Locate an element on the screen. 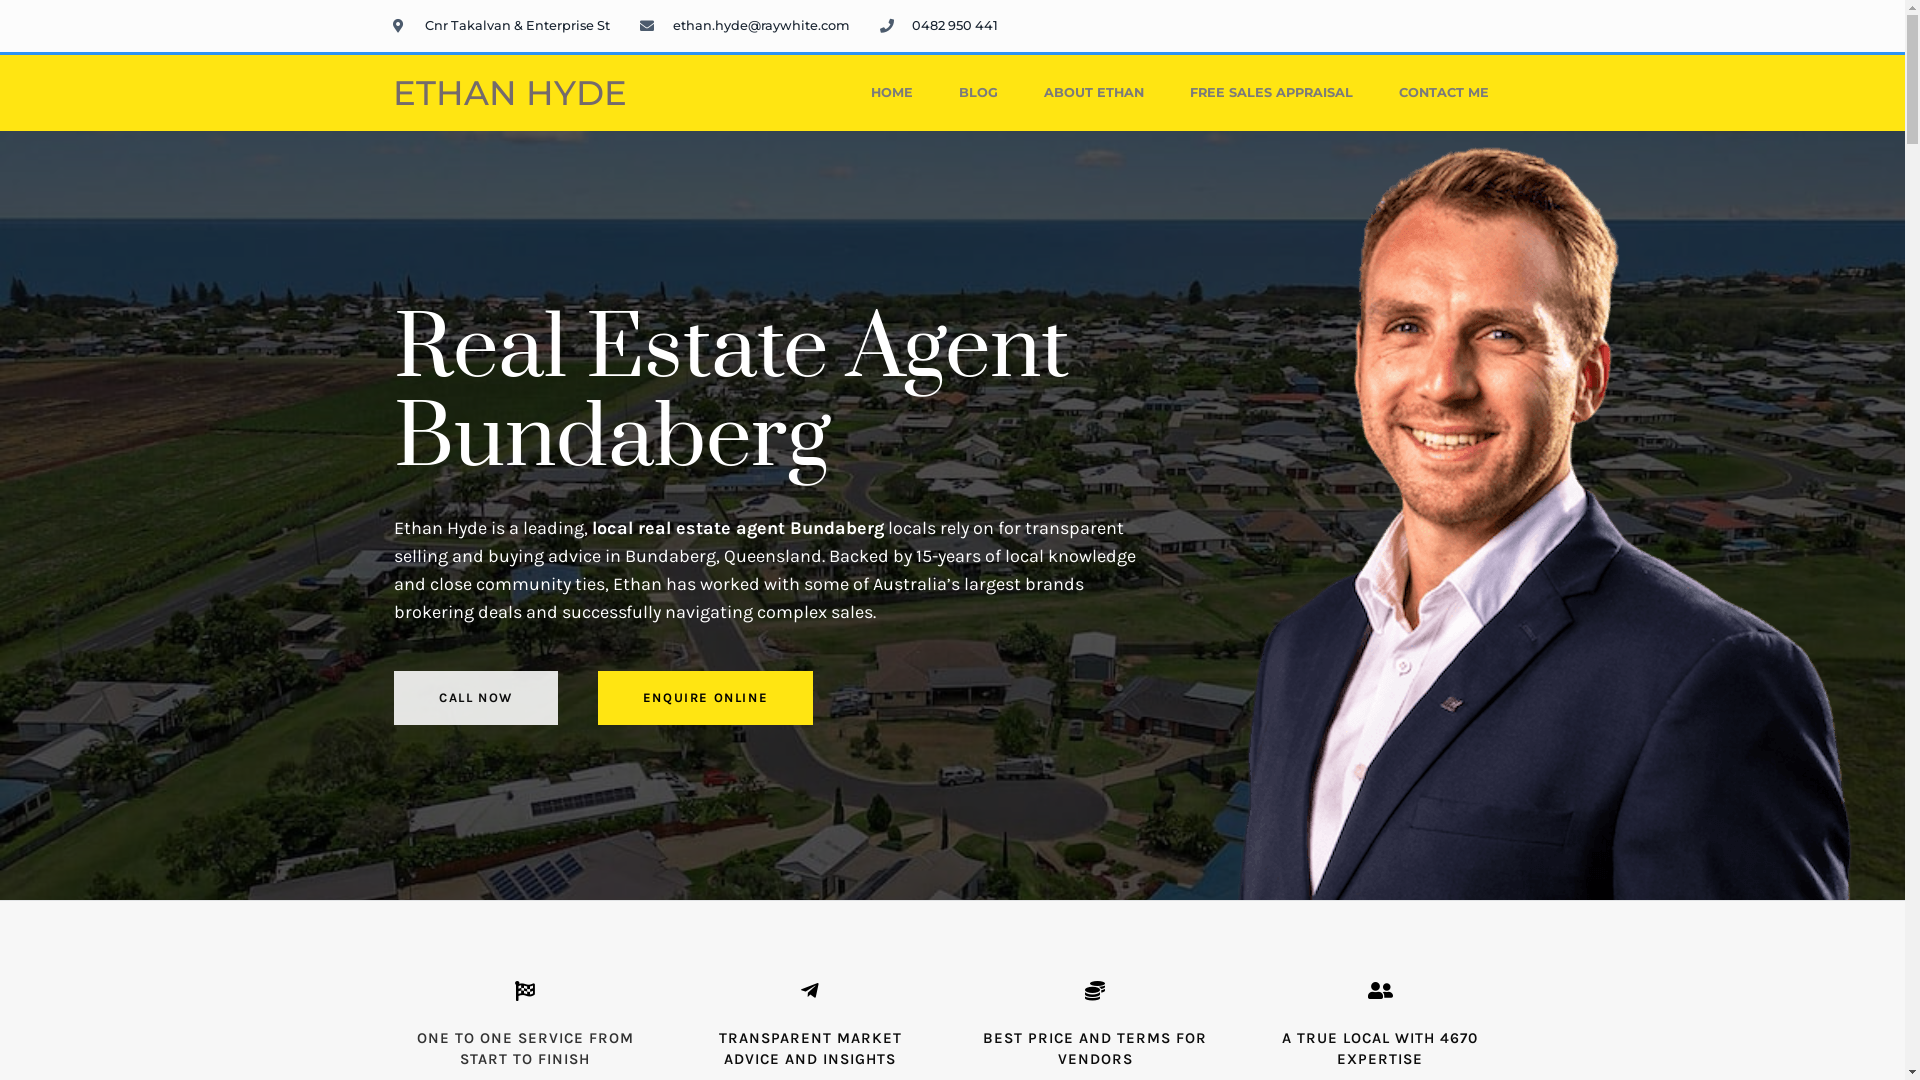 The width and height of the screenshot is (1920, 1080). CALL NOW is located at coordinates (476, 698).